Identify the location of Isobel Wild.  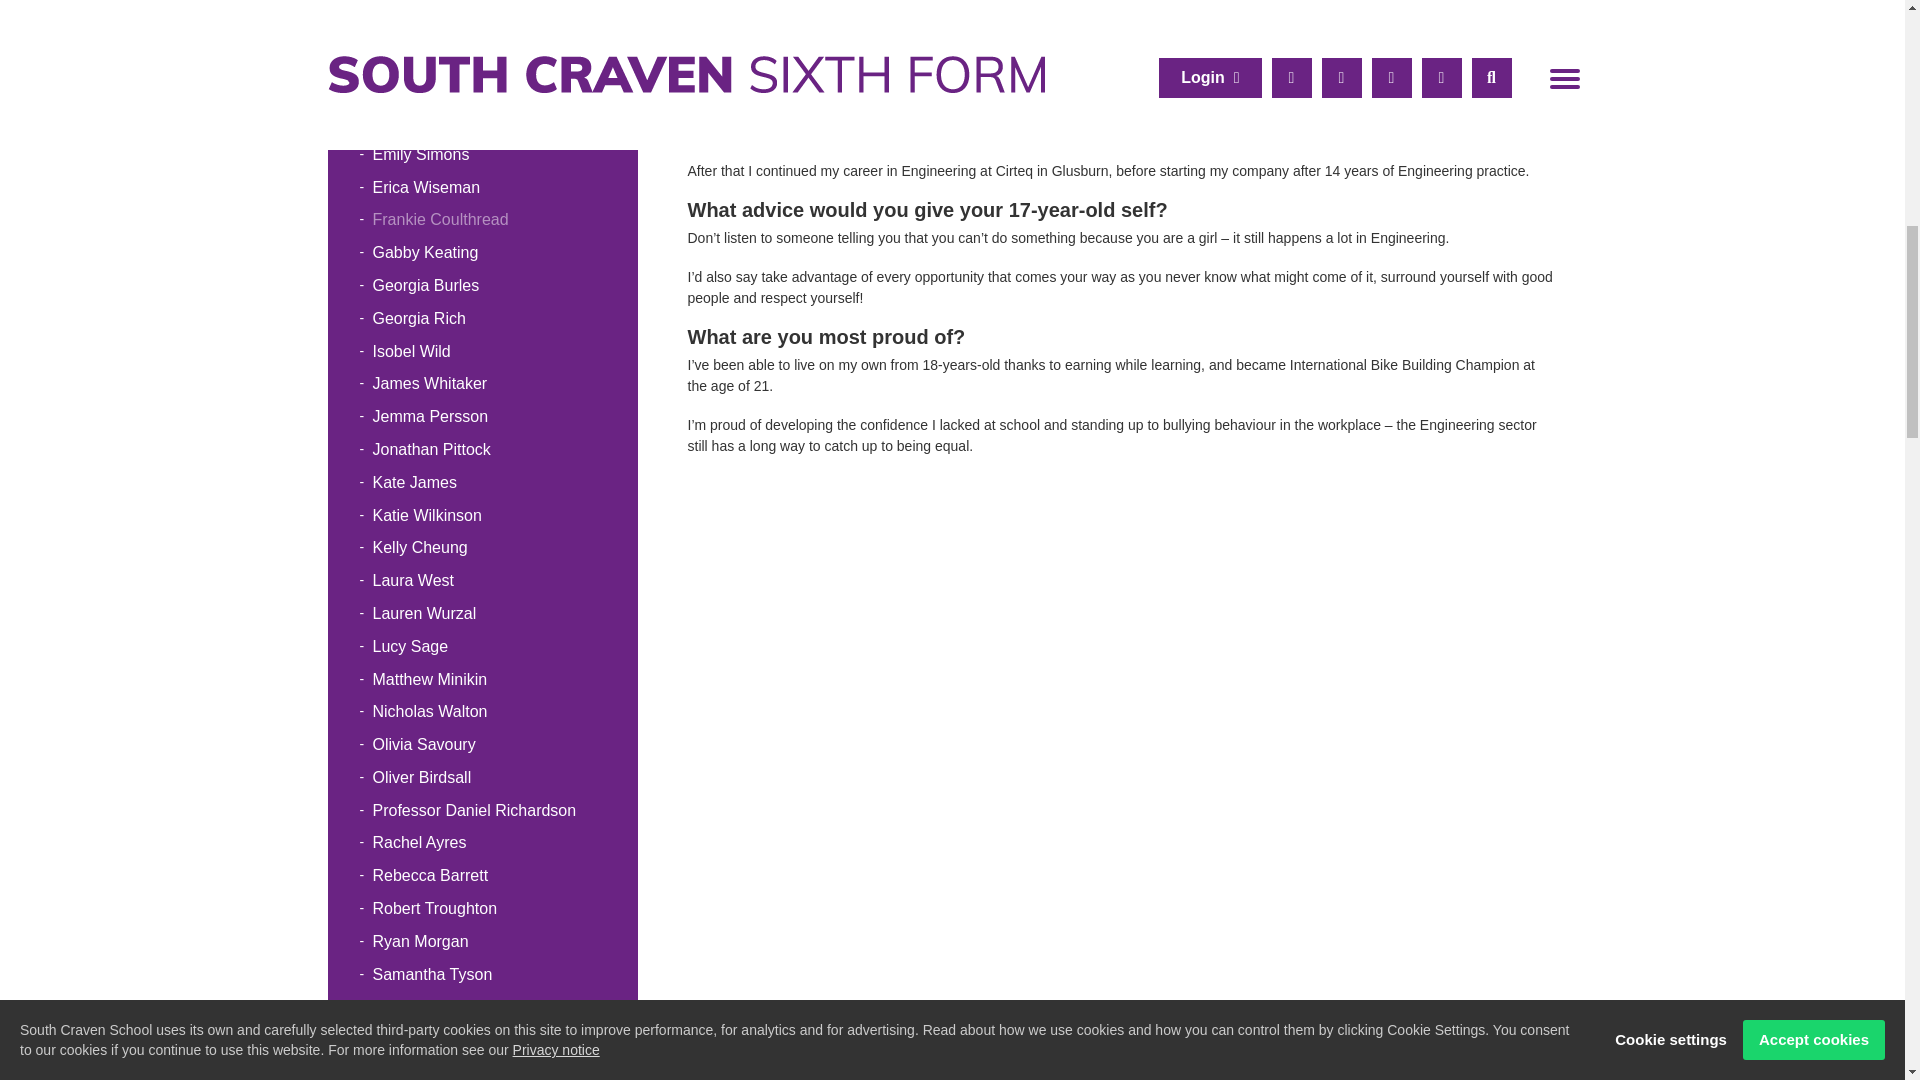
(482, 352).